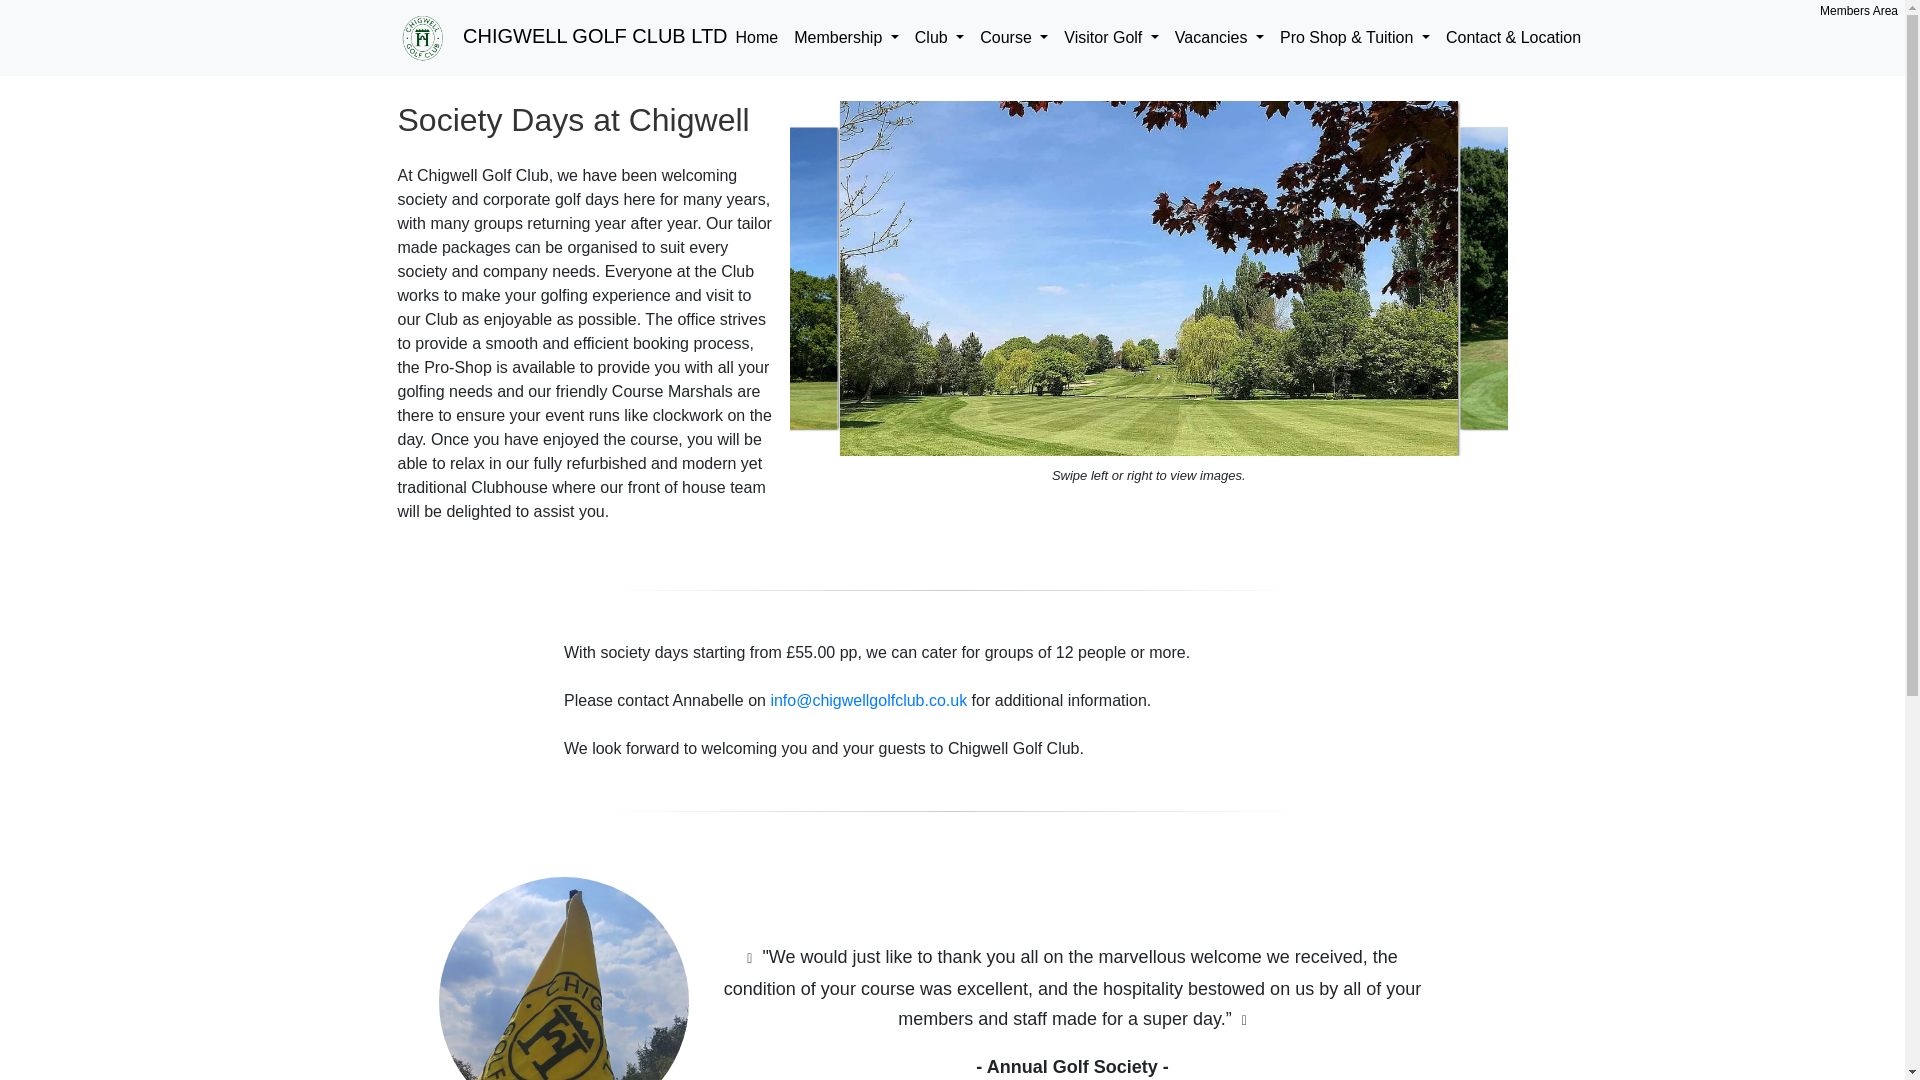  What do you see at coordinates (757, 38) in the screenshot?
I see `Home` at bounding box center [757, 38].